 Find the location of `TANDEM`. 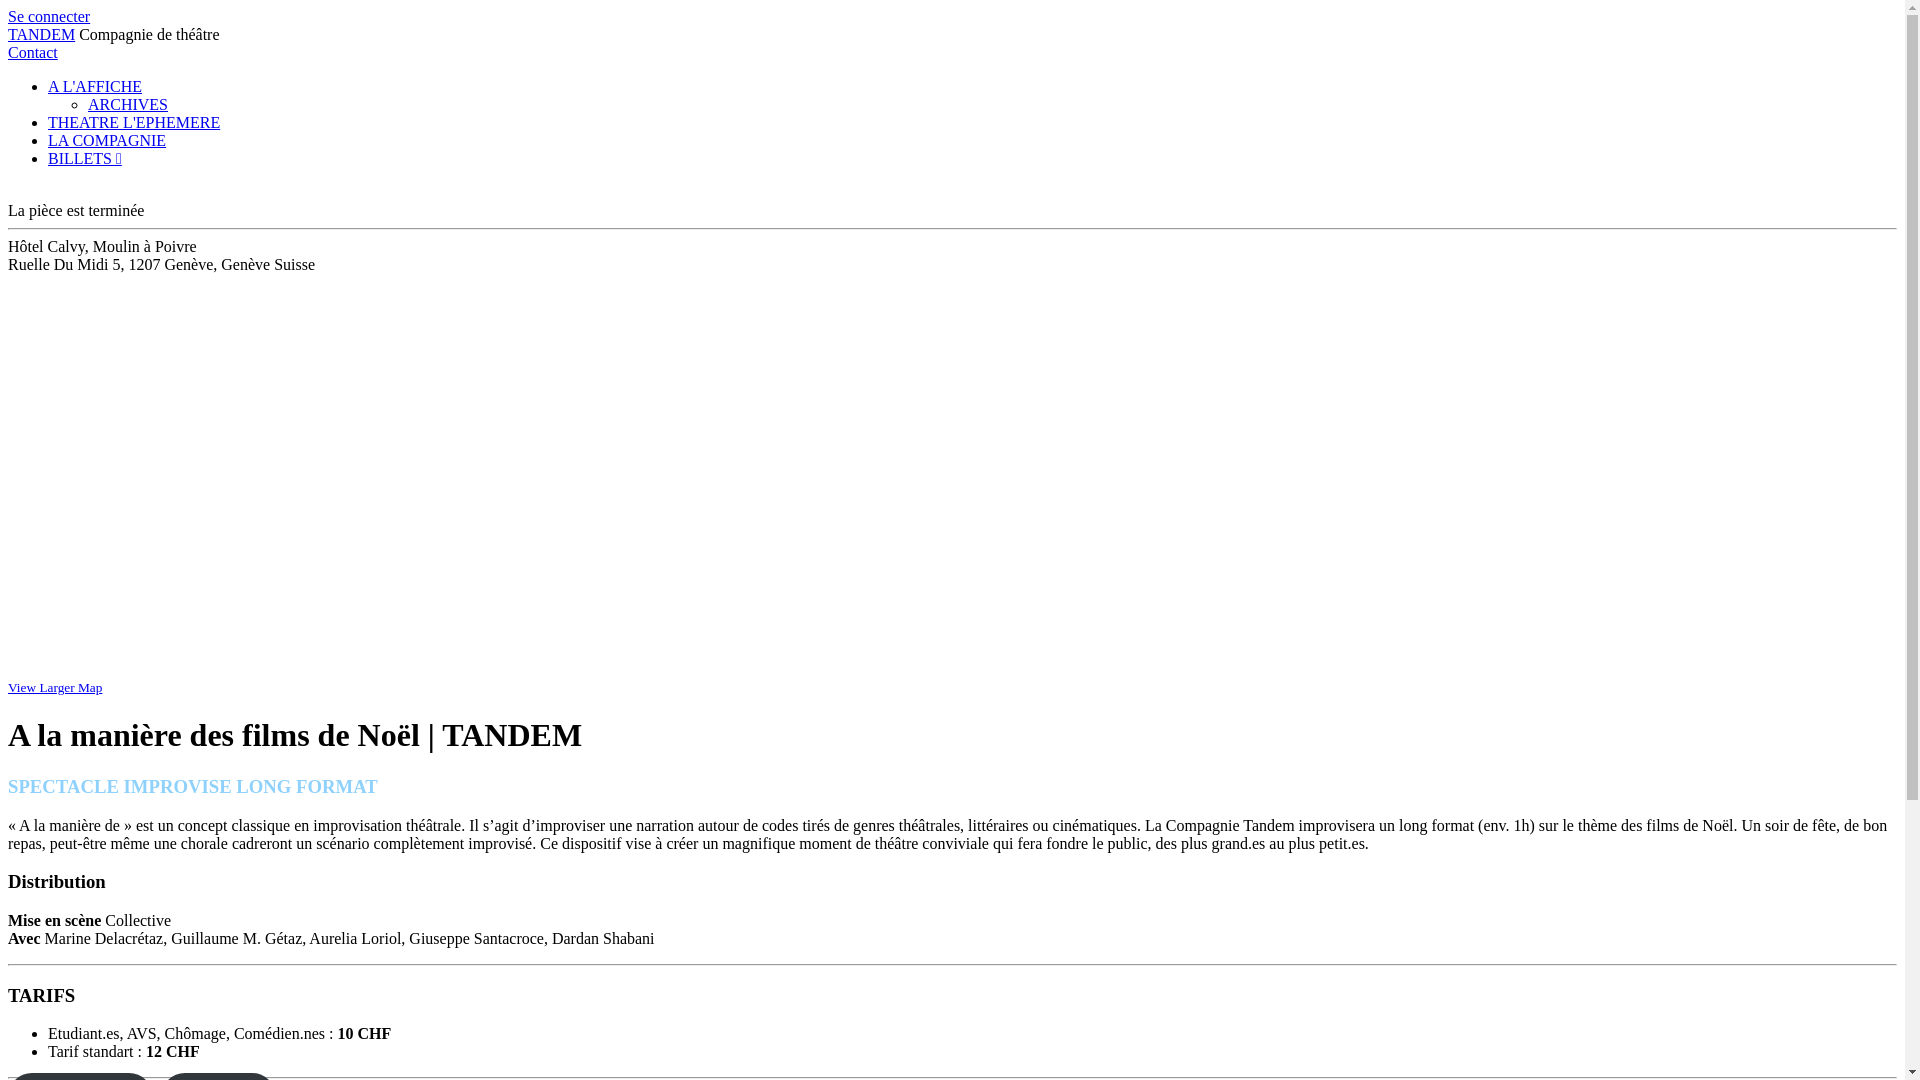

TANDEM is located at coordinates (42, 34).